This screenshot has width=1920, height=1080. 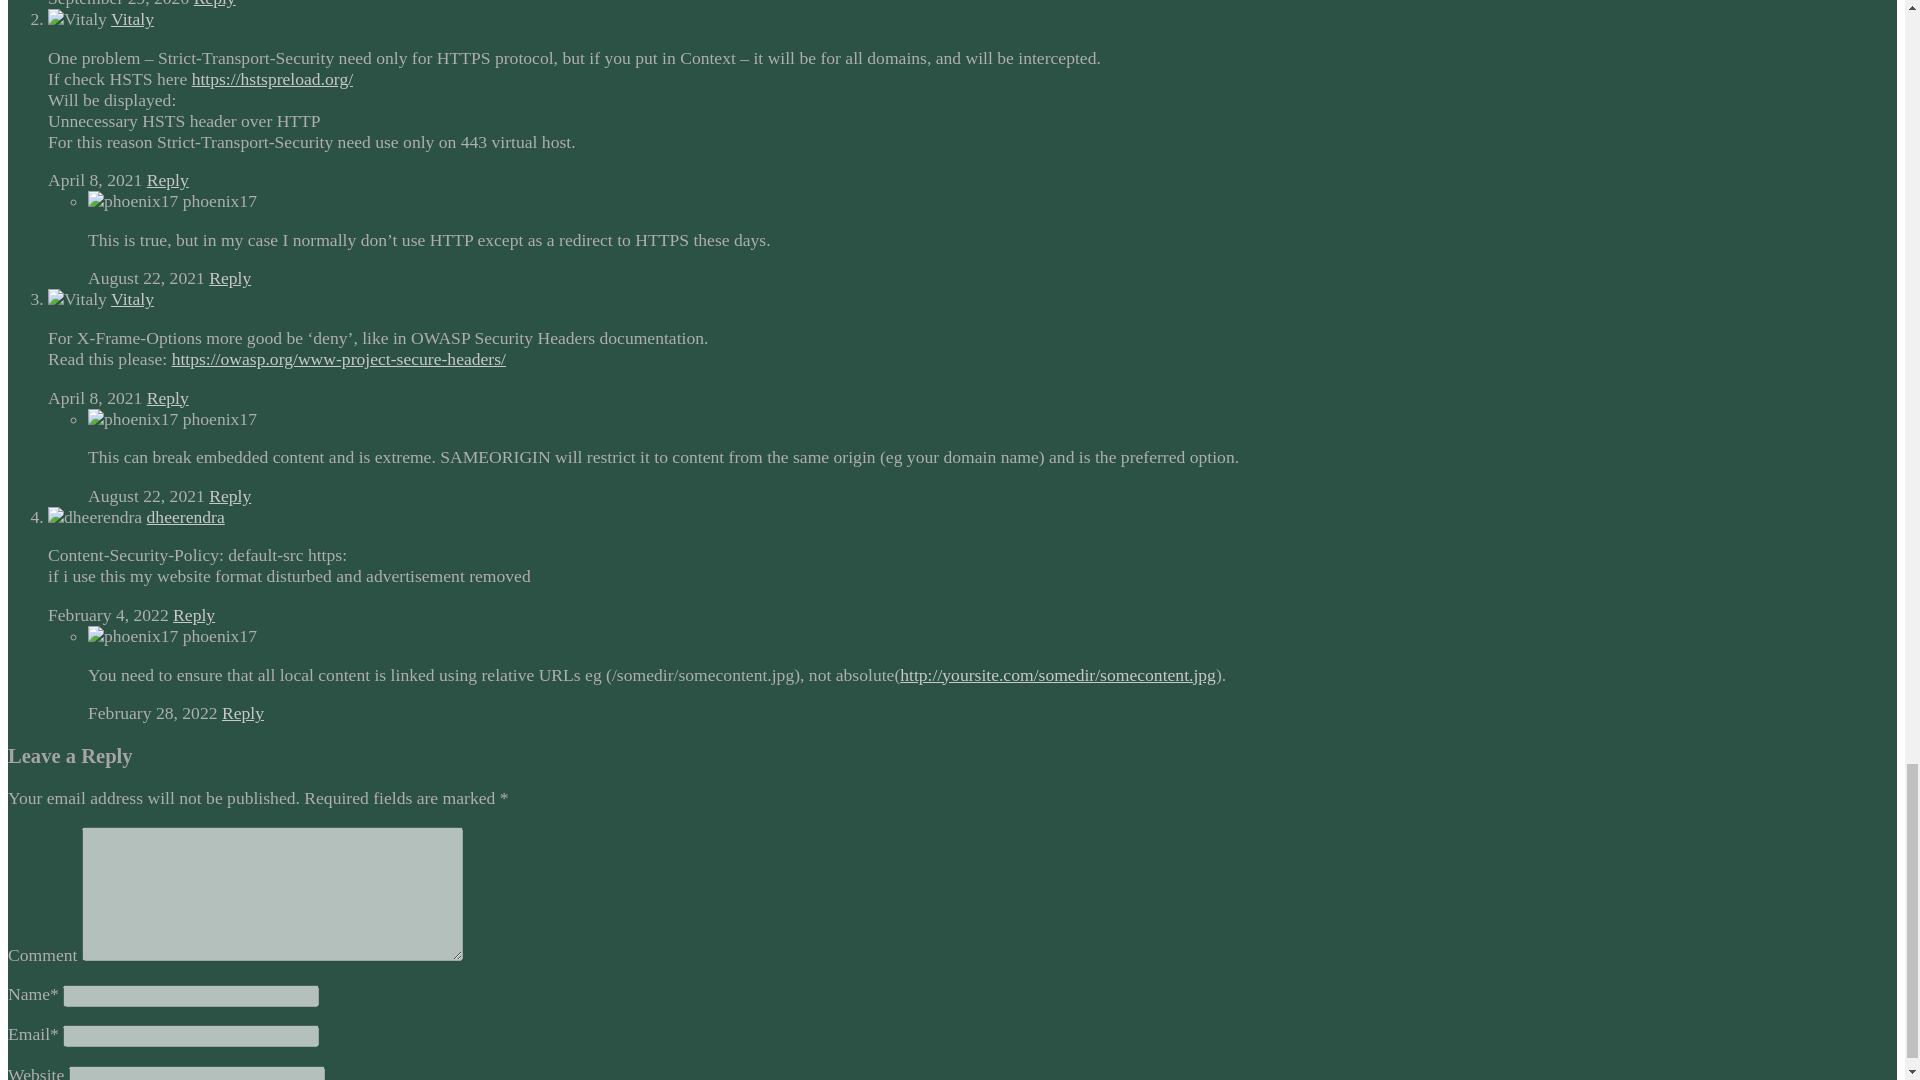 What do you see at coordinates (168, 180) in the screenshot?
I see `Reply` at bounding box center [168, 180].